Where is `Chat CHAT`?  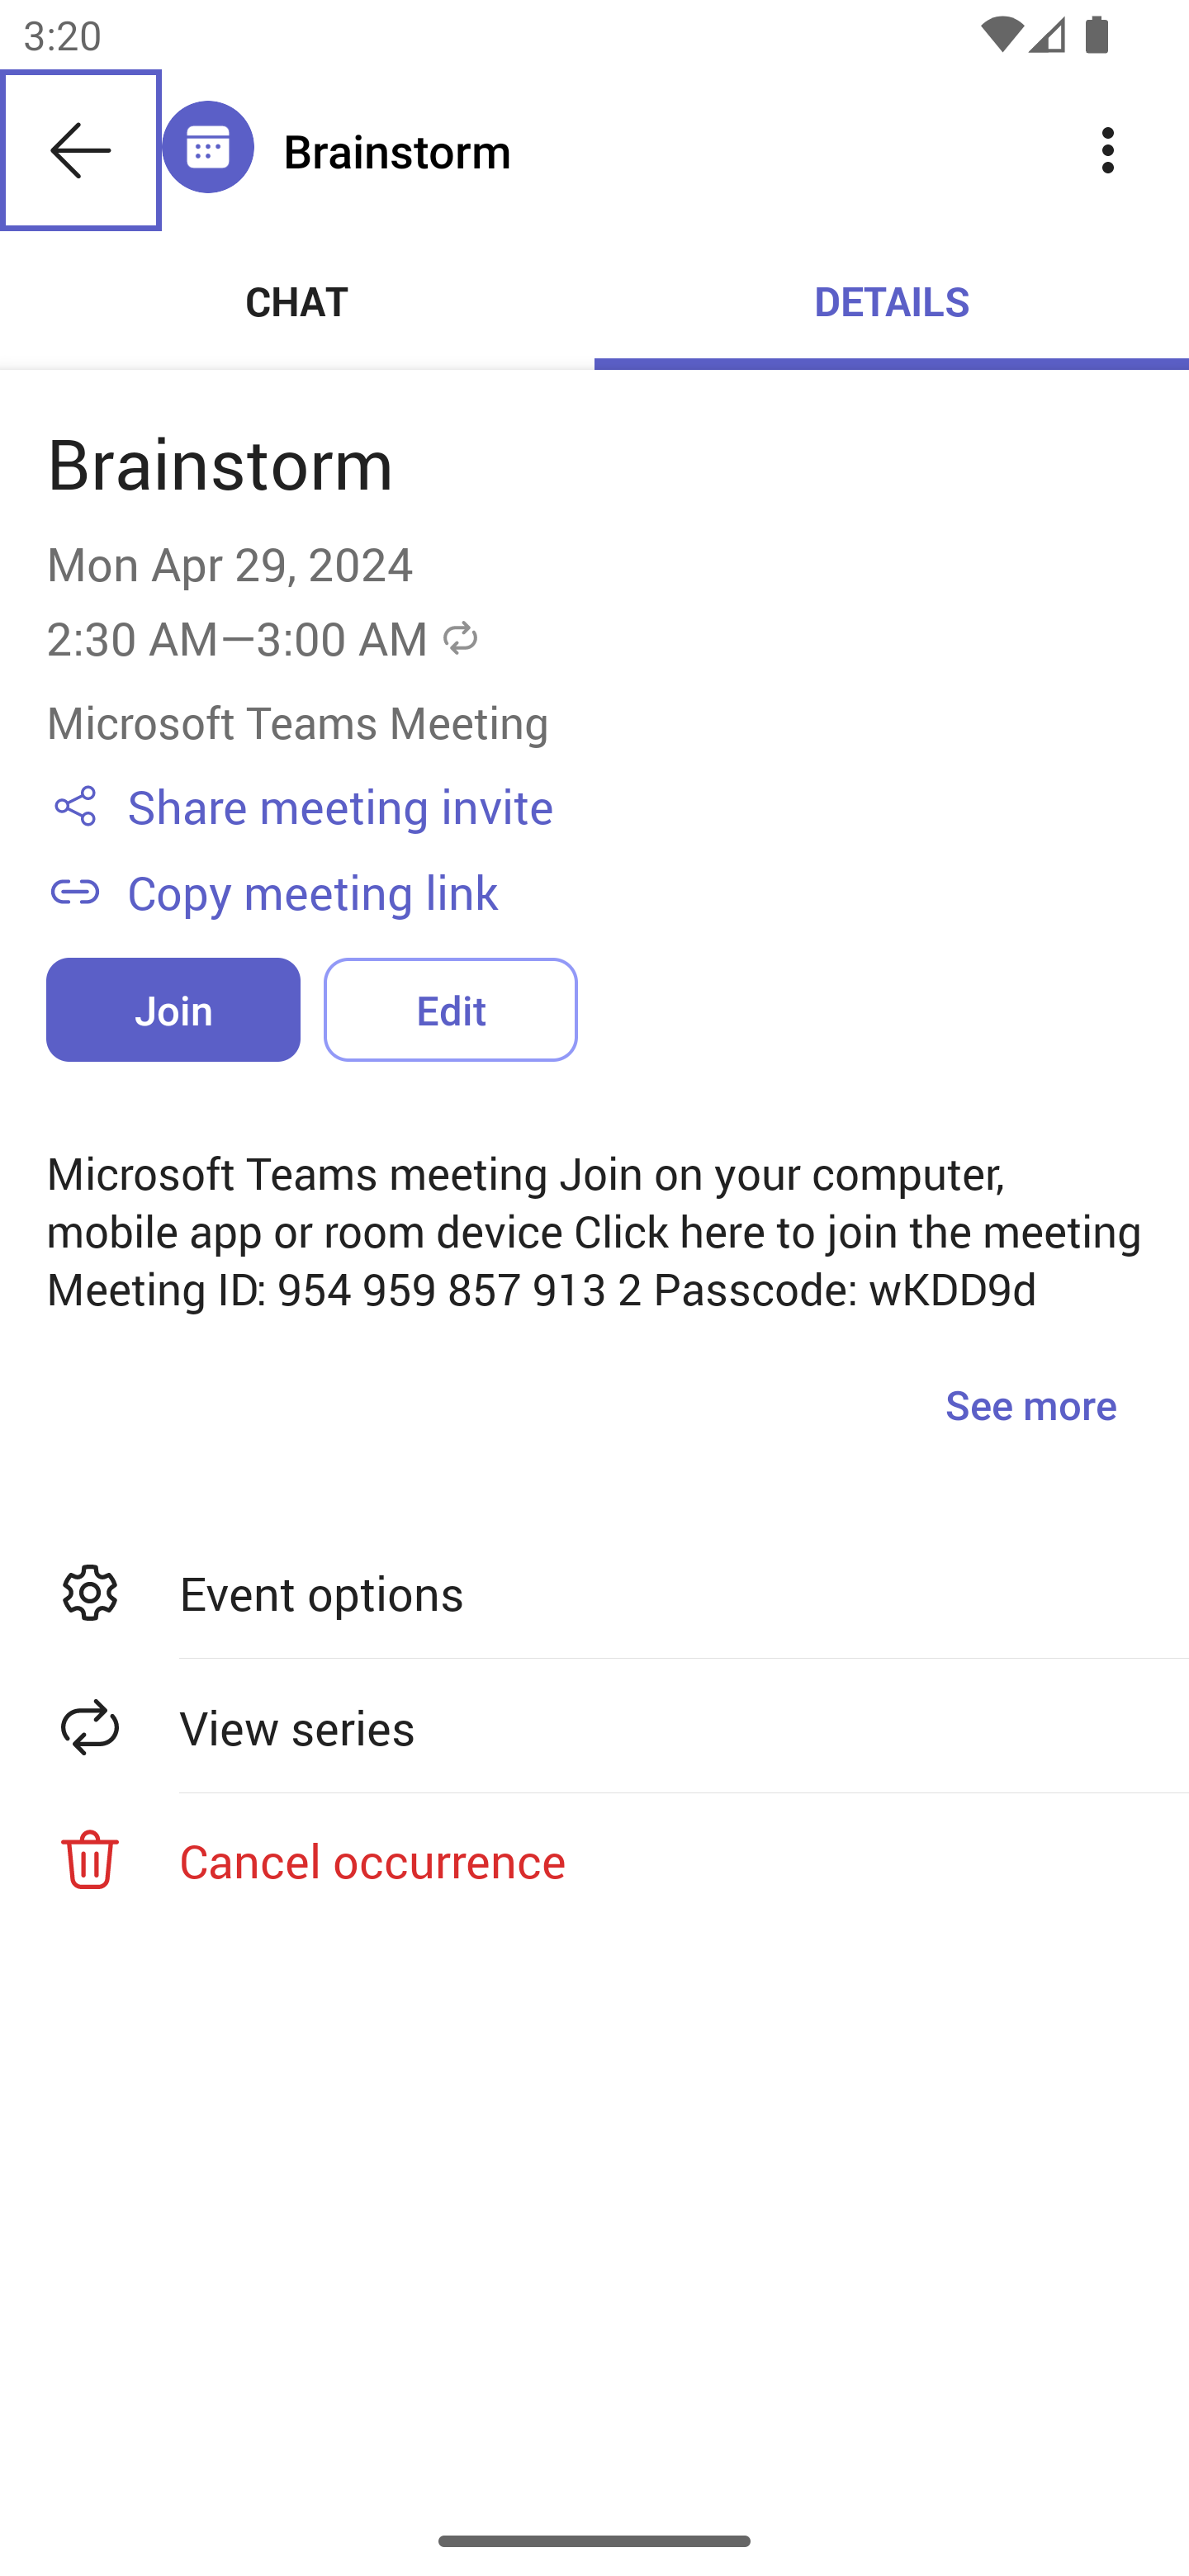
Chat CHAT is located at coordinates (297, 301).